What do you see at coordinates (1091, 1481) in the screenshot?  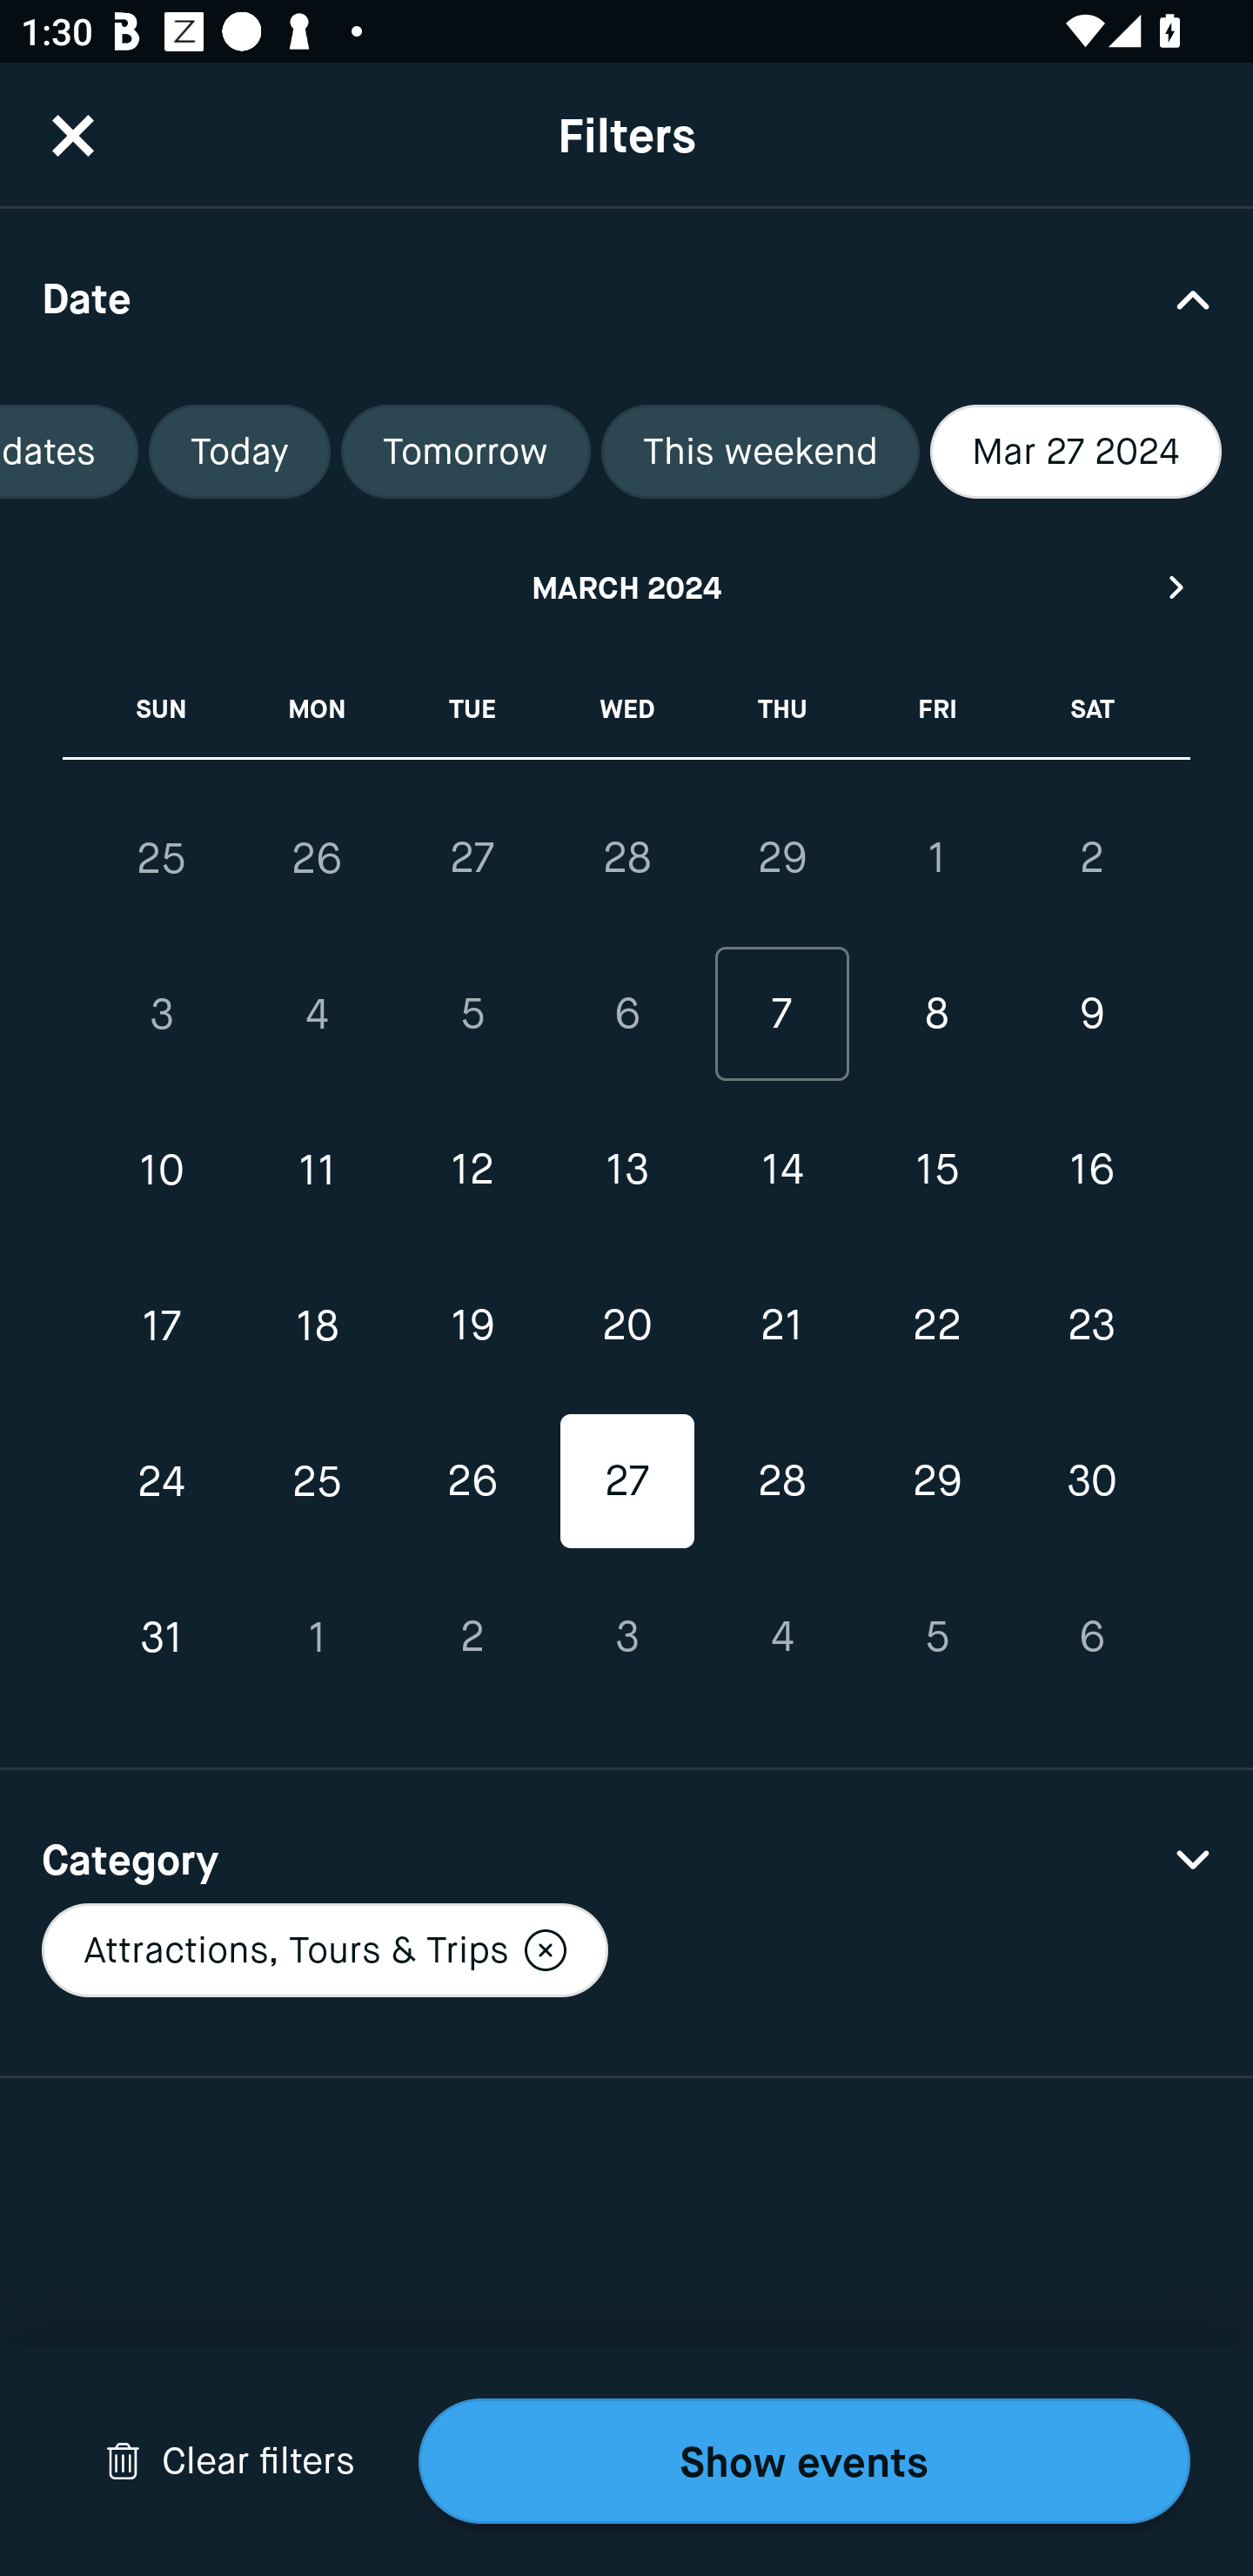 I see `30` at bounding box center [1091, 1481].